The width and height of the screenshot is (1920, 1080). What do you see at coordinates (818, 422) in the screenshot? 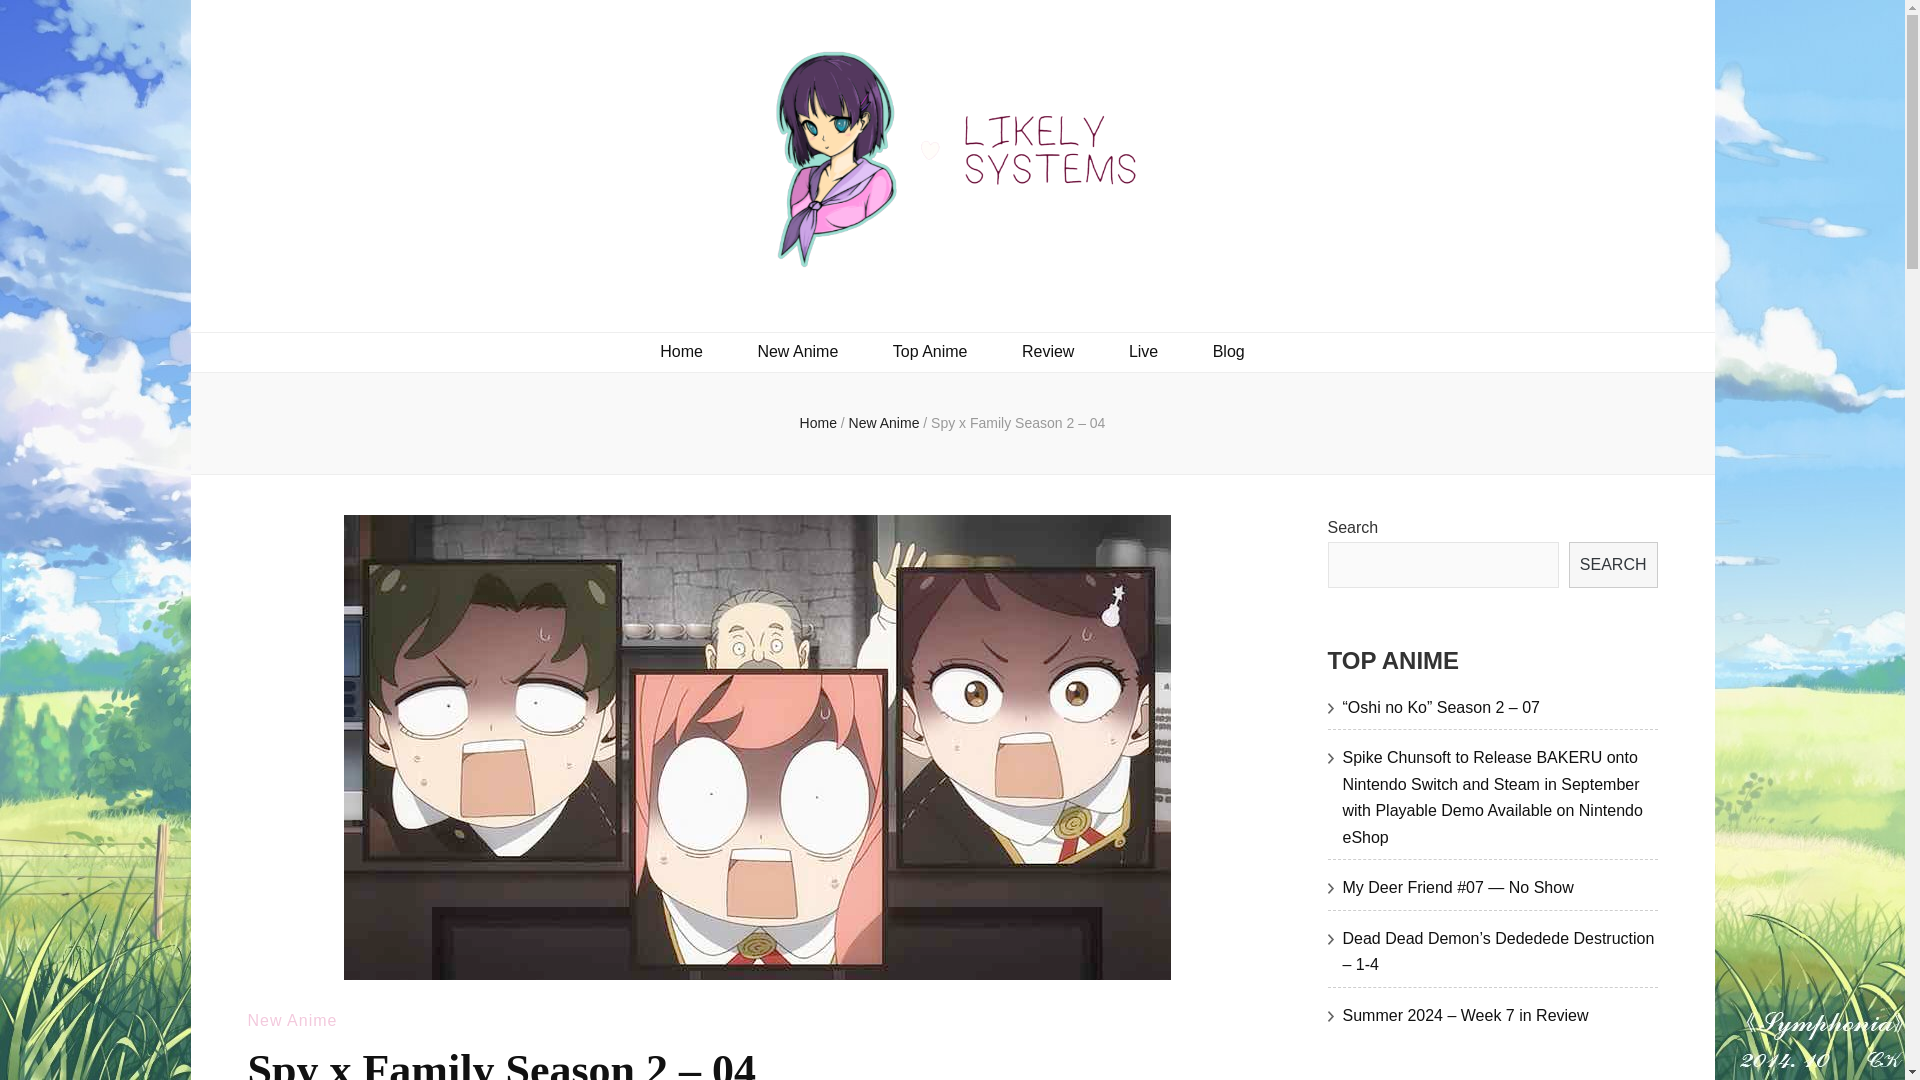
I see `Home` at bounding box center [818, 422].